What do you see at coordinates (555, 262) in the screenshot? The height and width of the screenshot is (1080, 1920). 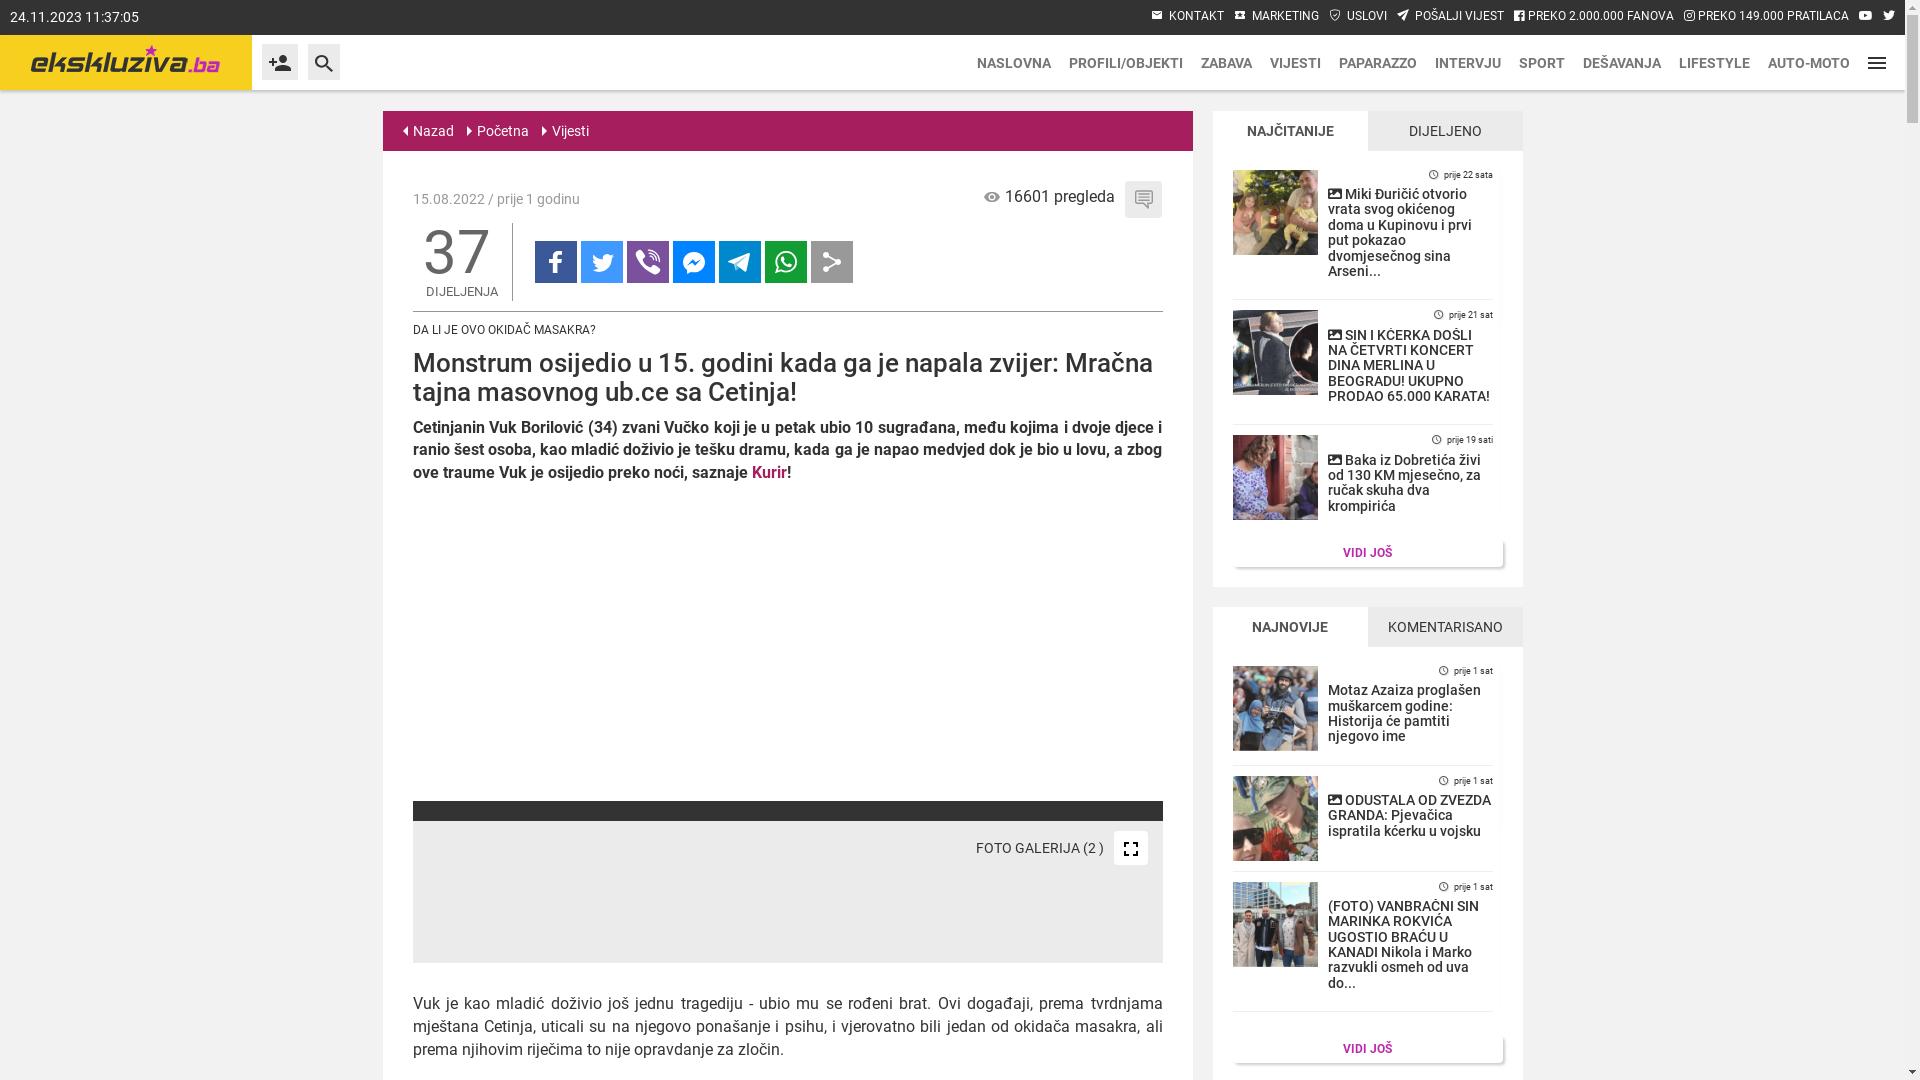 I see `Facebook` at bounding box center [555, 262].